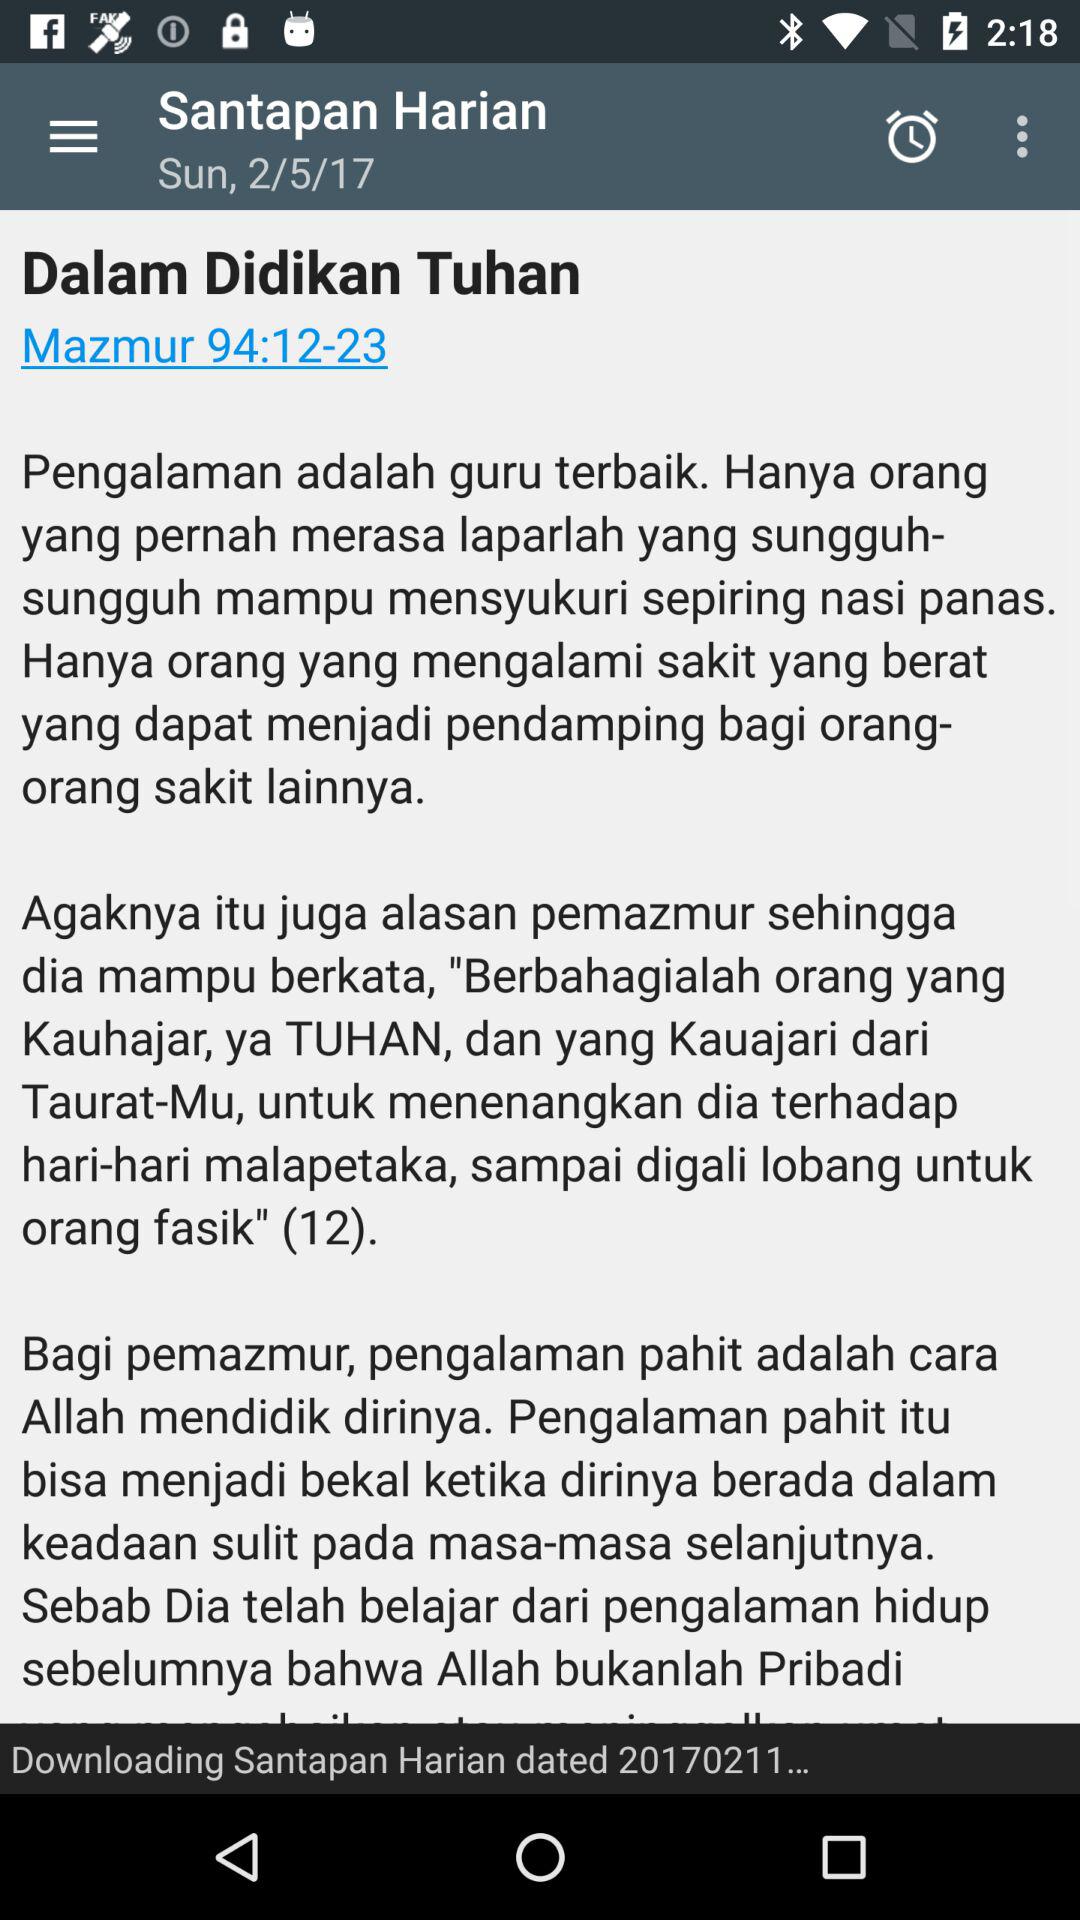 The width and height of the screenshot is (1080, 1920). Describe the element at coordinates (73, 136) in the screenshot. I see `tap icon next to santapan harian item` at that location.